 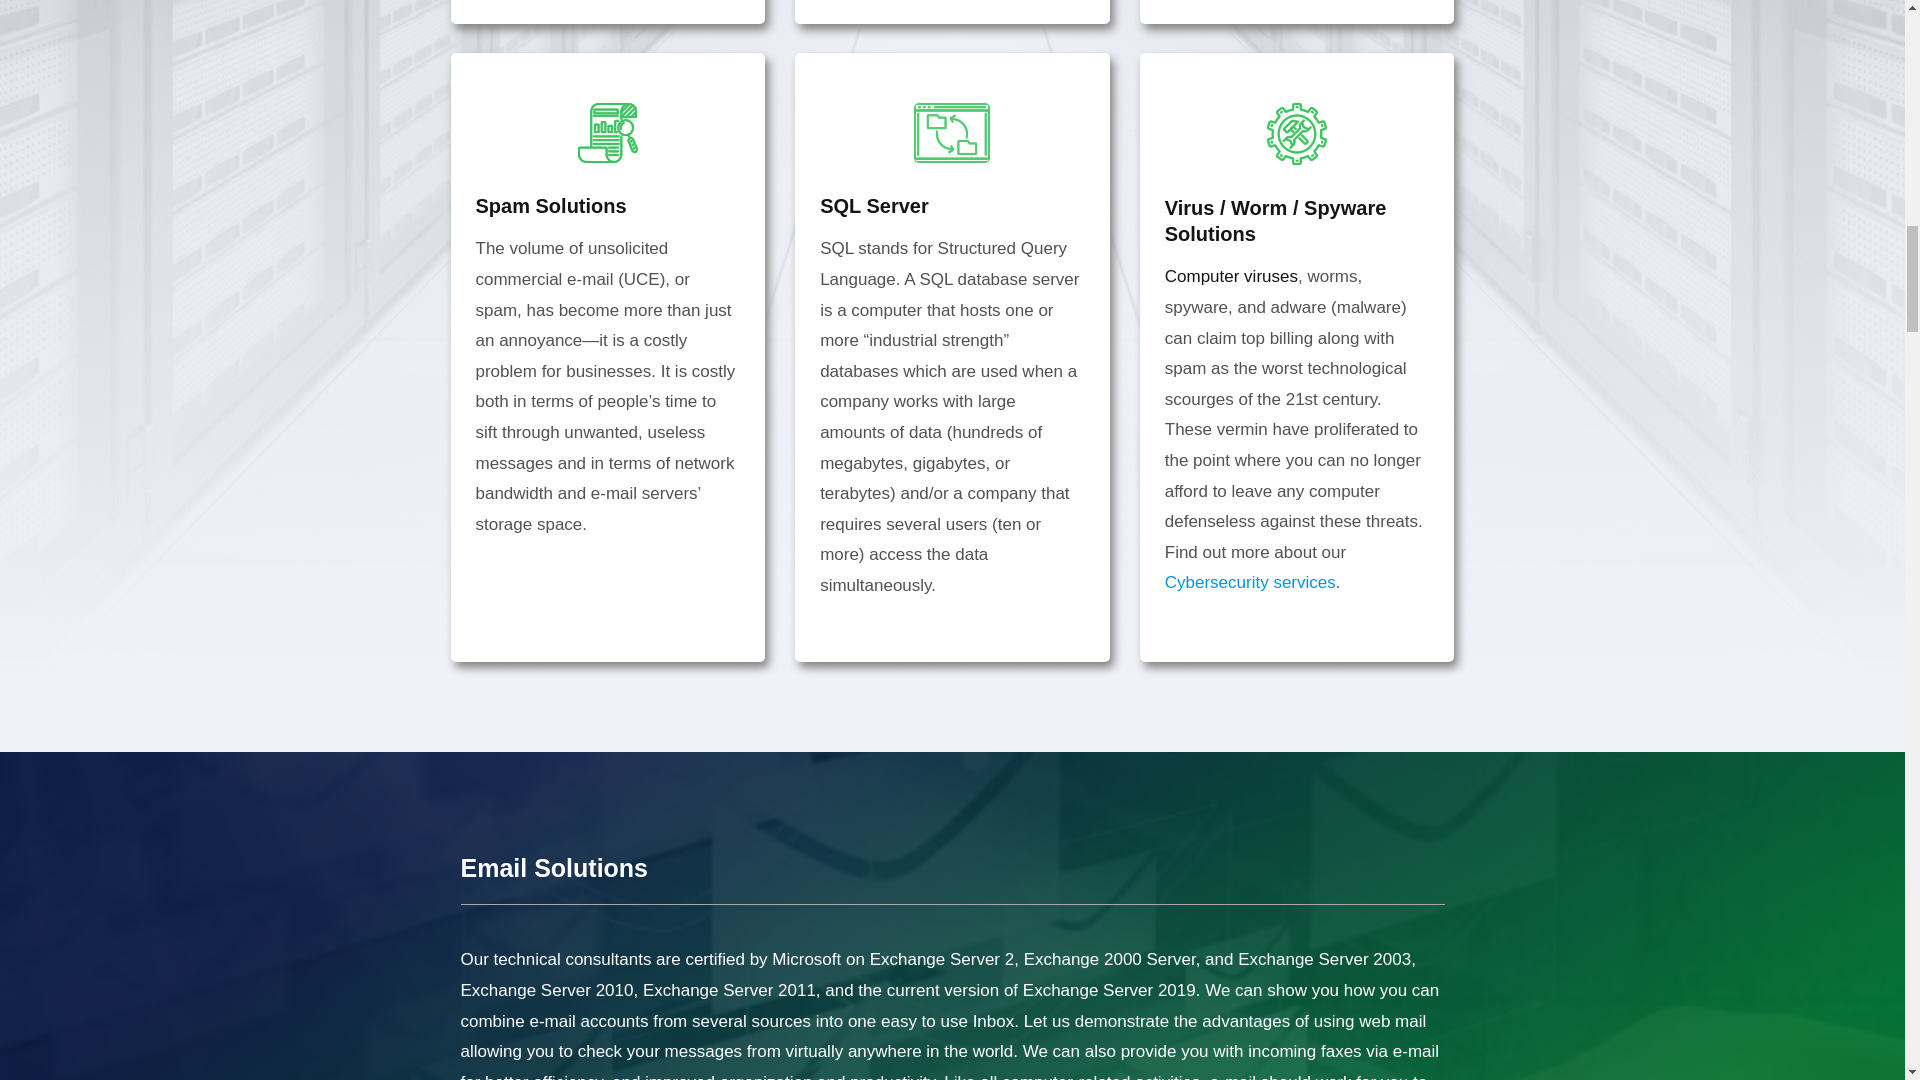 I want to click on SQL Server, so click(x=874, y=206).